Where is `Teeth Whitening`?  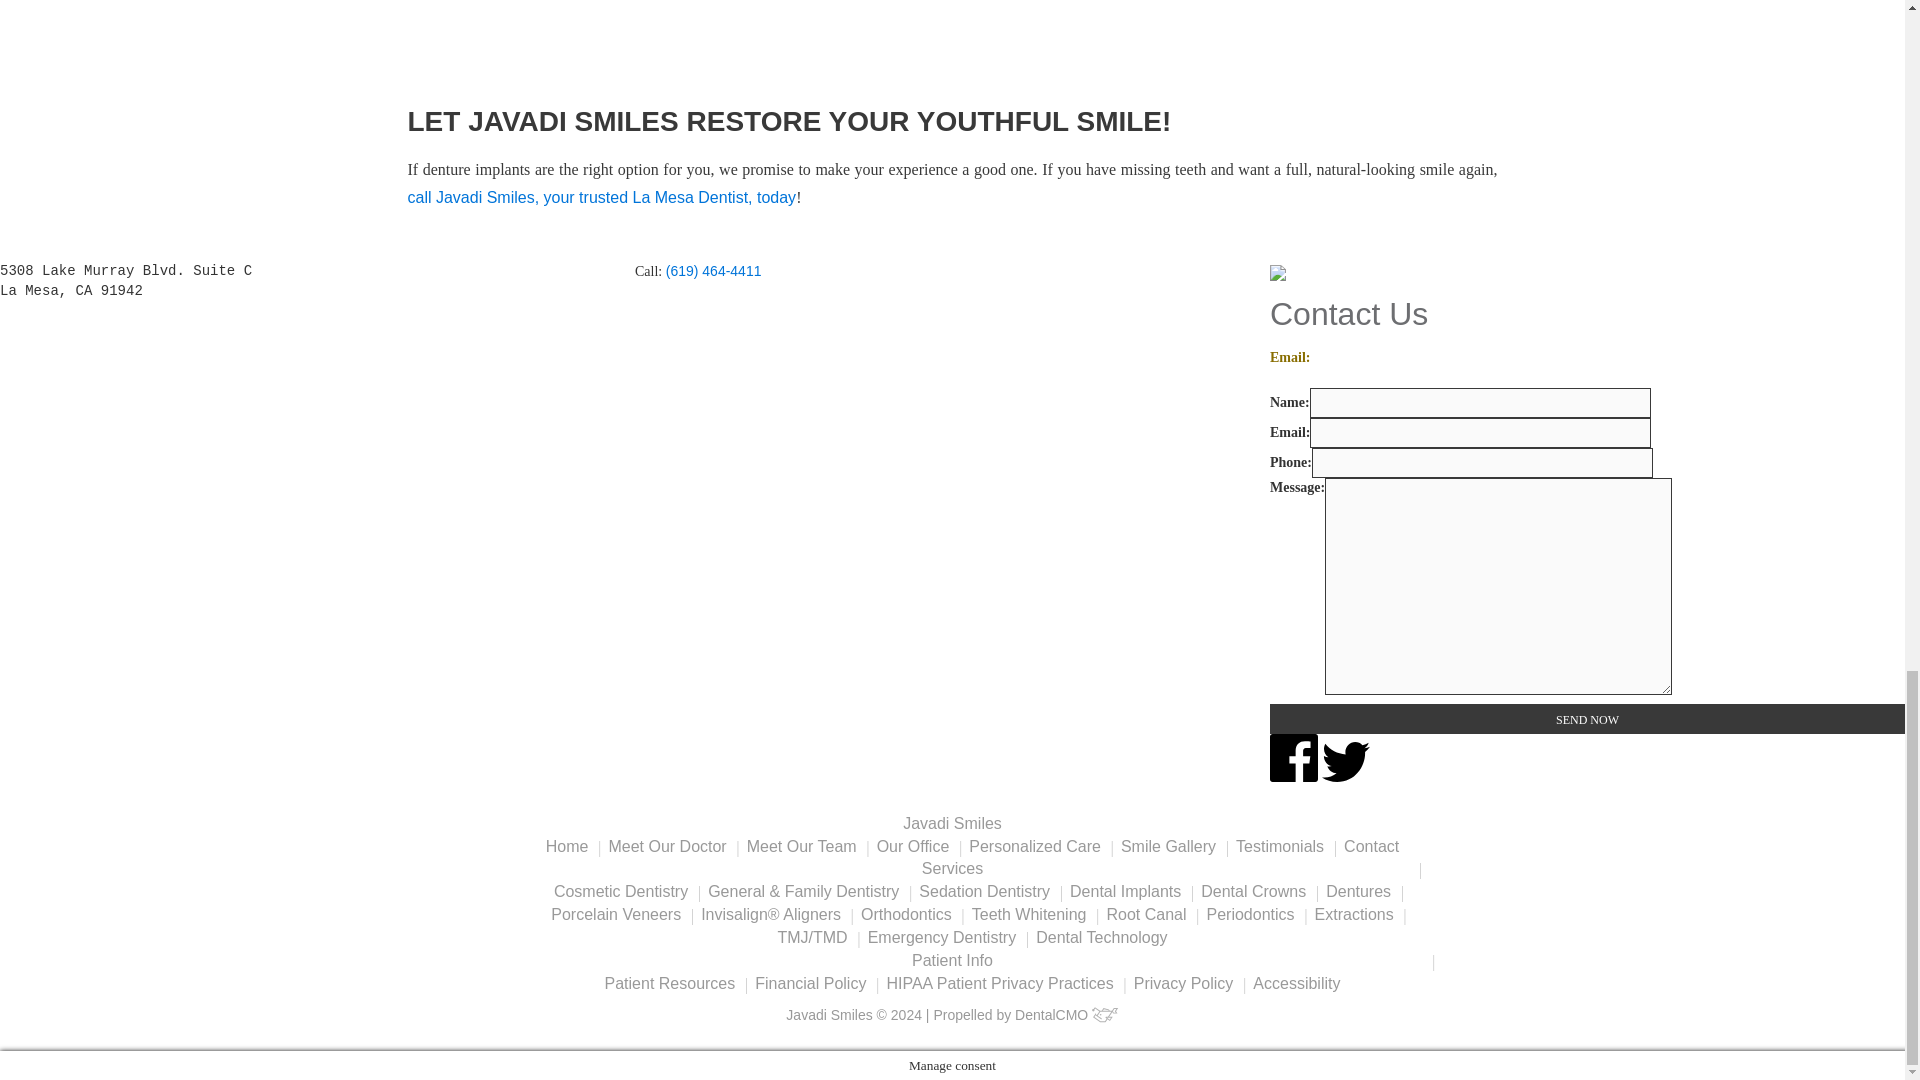 Teeth Whitening is located at coordinates (1028, 914).